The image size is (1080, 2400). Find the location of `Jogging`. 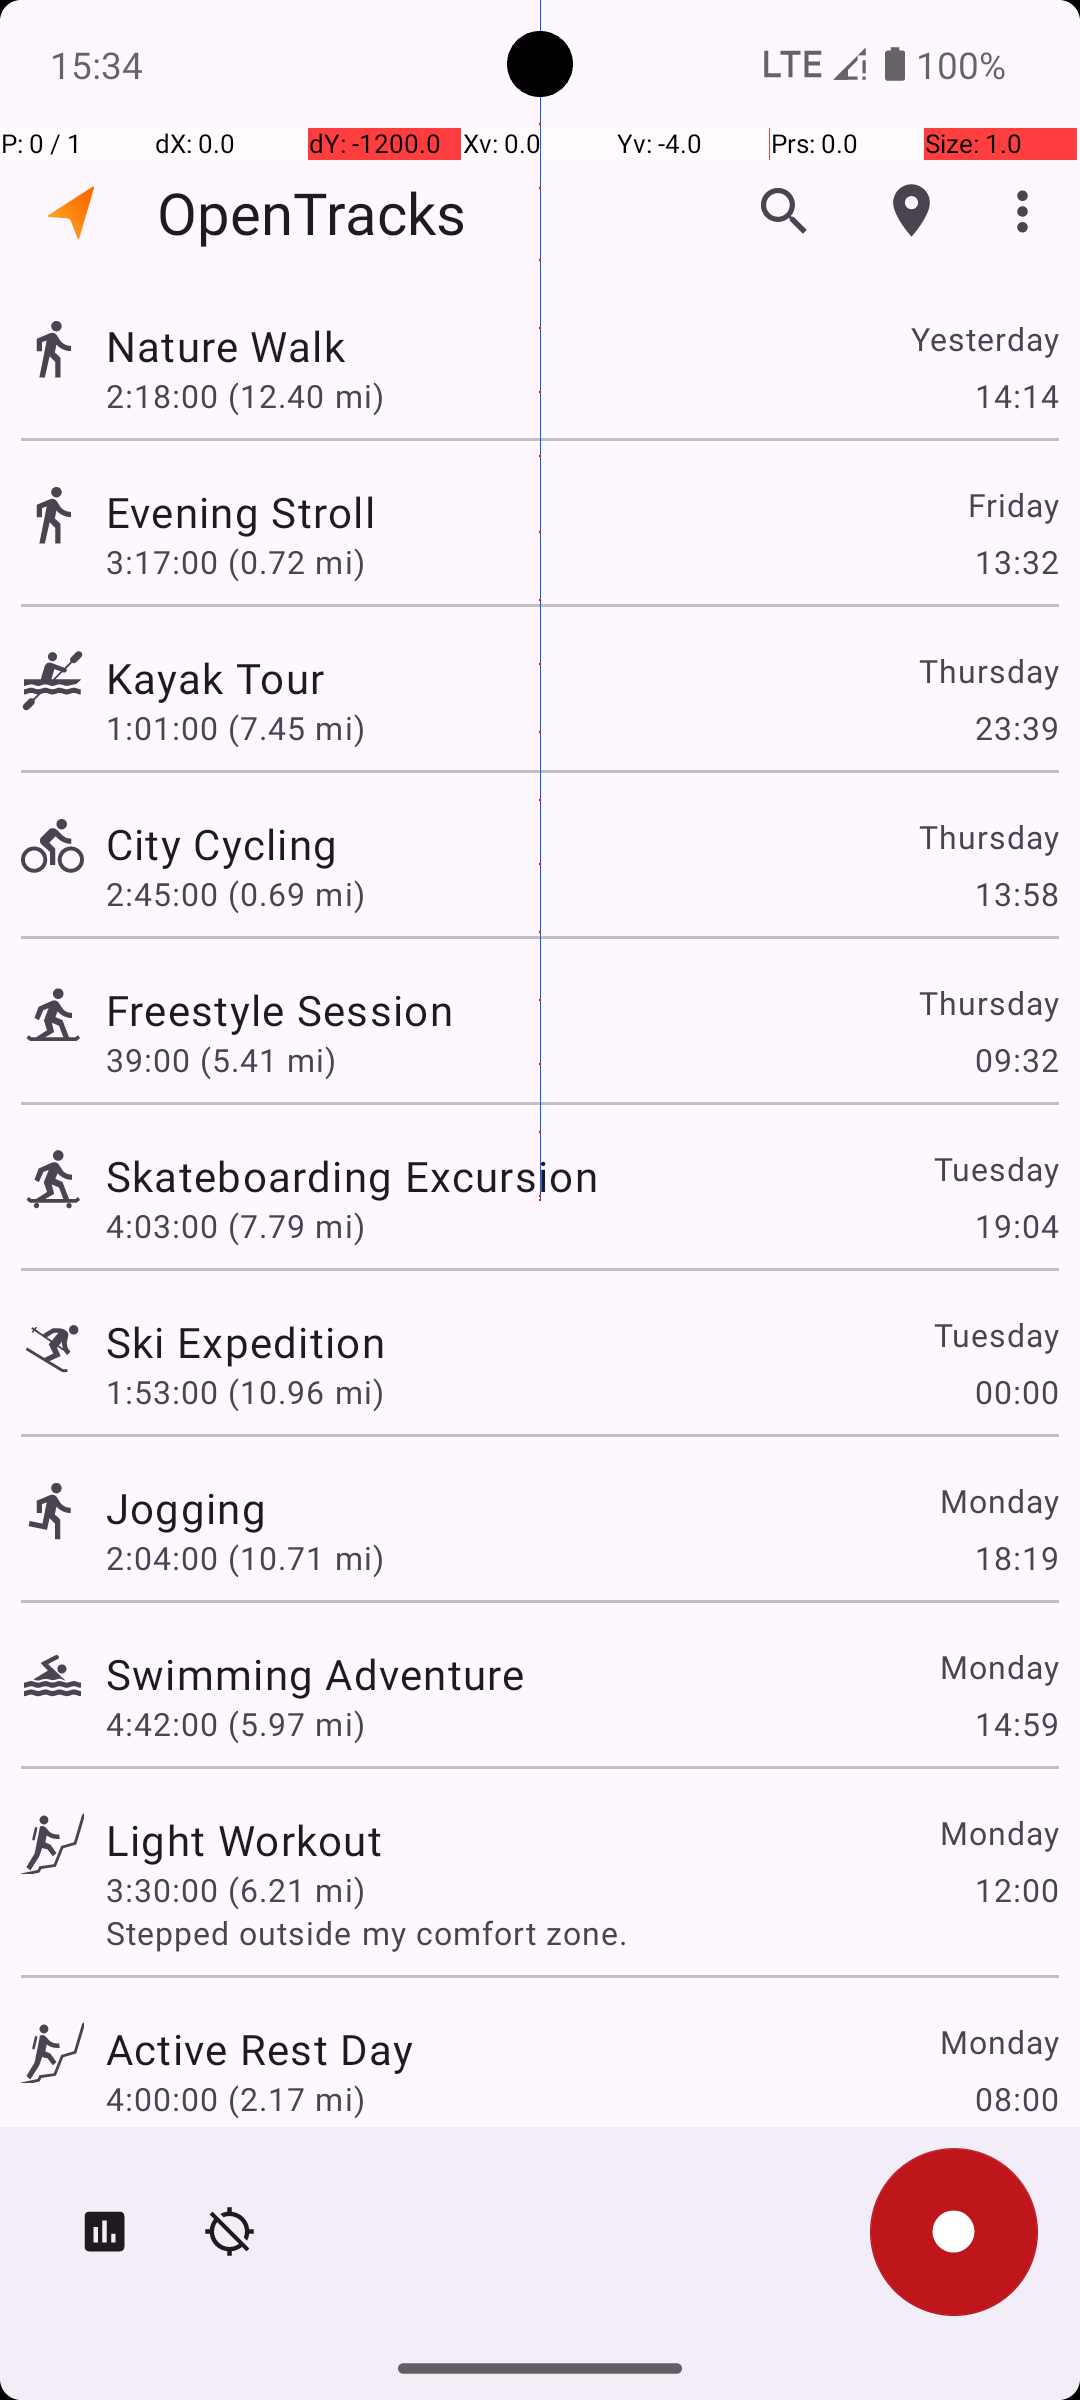

Jogging is located at coordinates (186, 1508).